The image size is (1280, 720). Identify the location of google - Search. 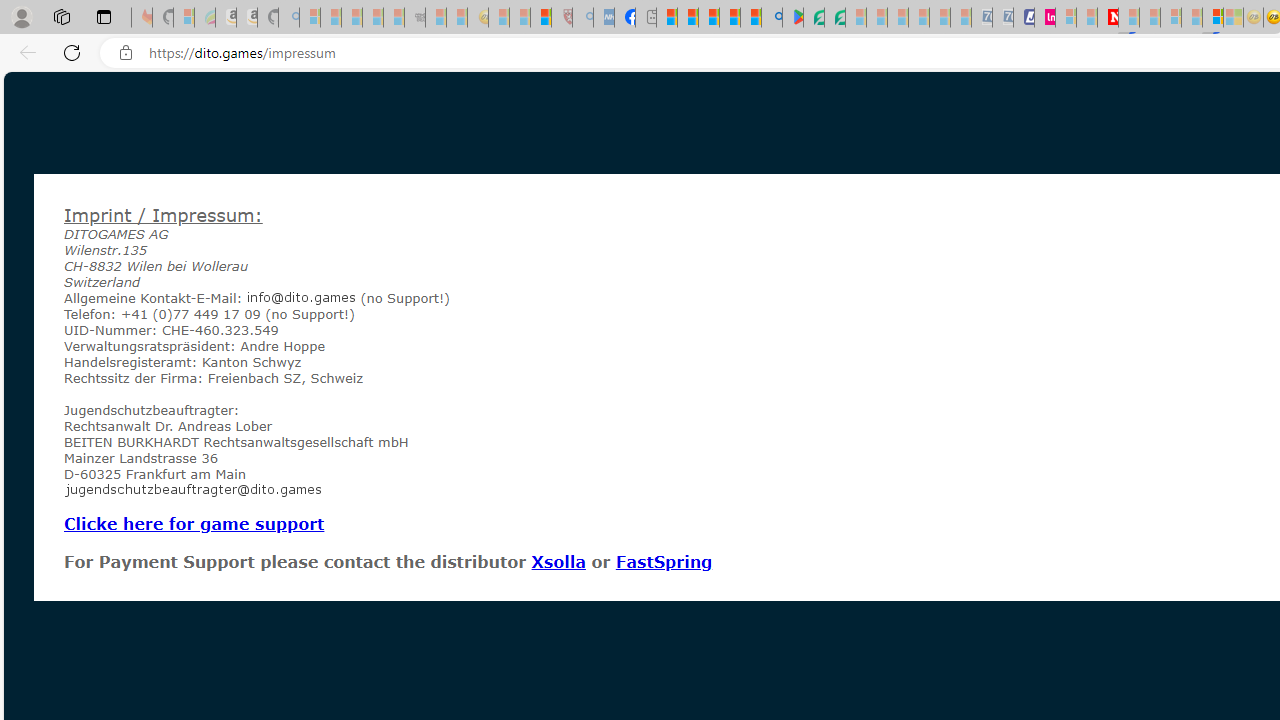
(772, 18).